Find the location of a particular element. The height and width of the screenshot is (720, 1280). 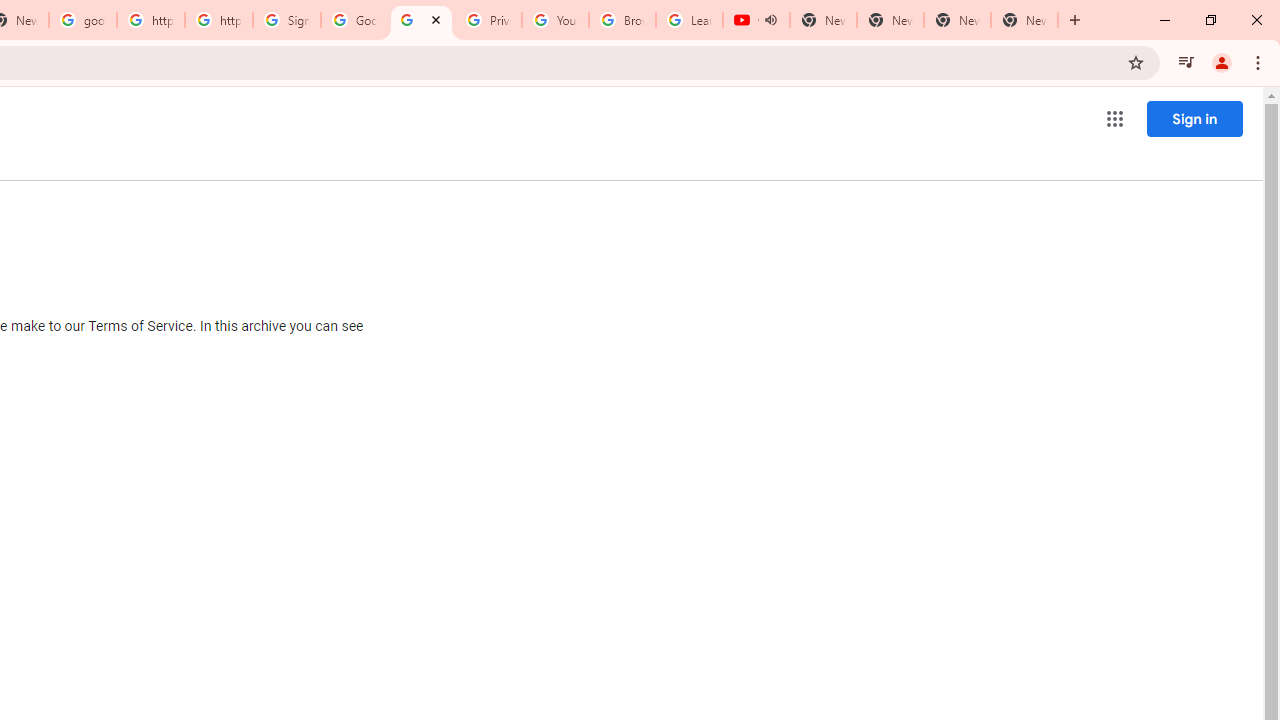

Control your music, videos, and more is located at coordinates (1186, 62).